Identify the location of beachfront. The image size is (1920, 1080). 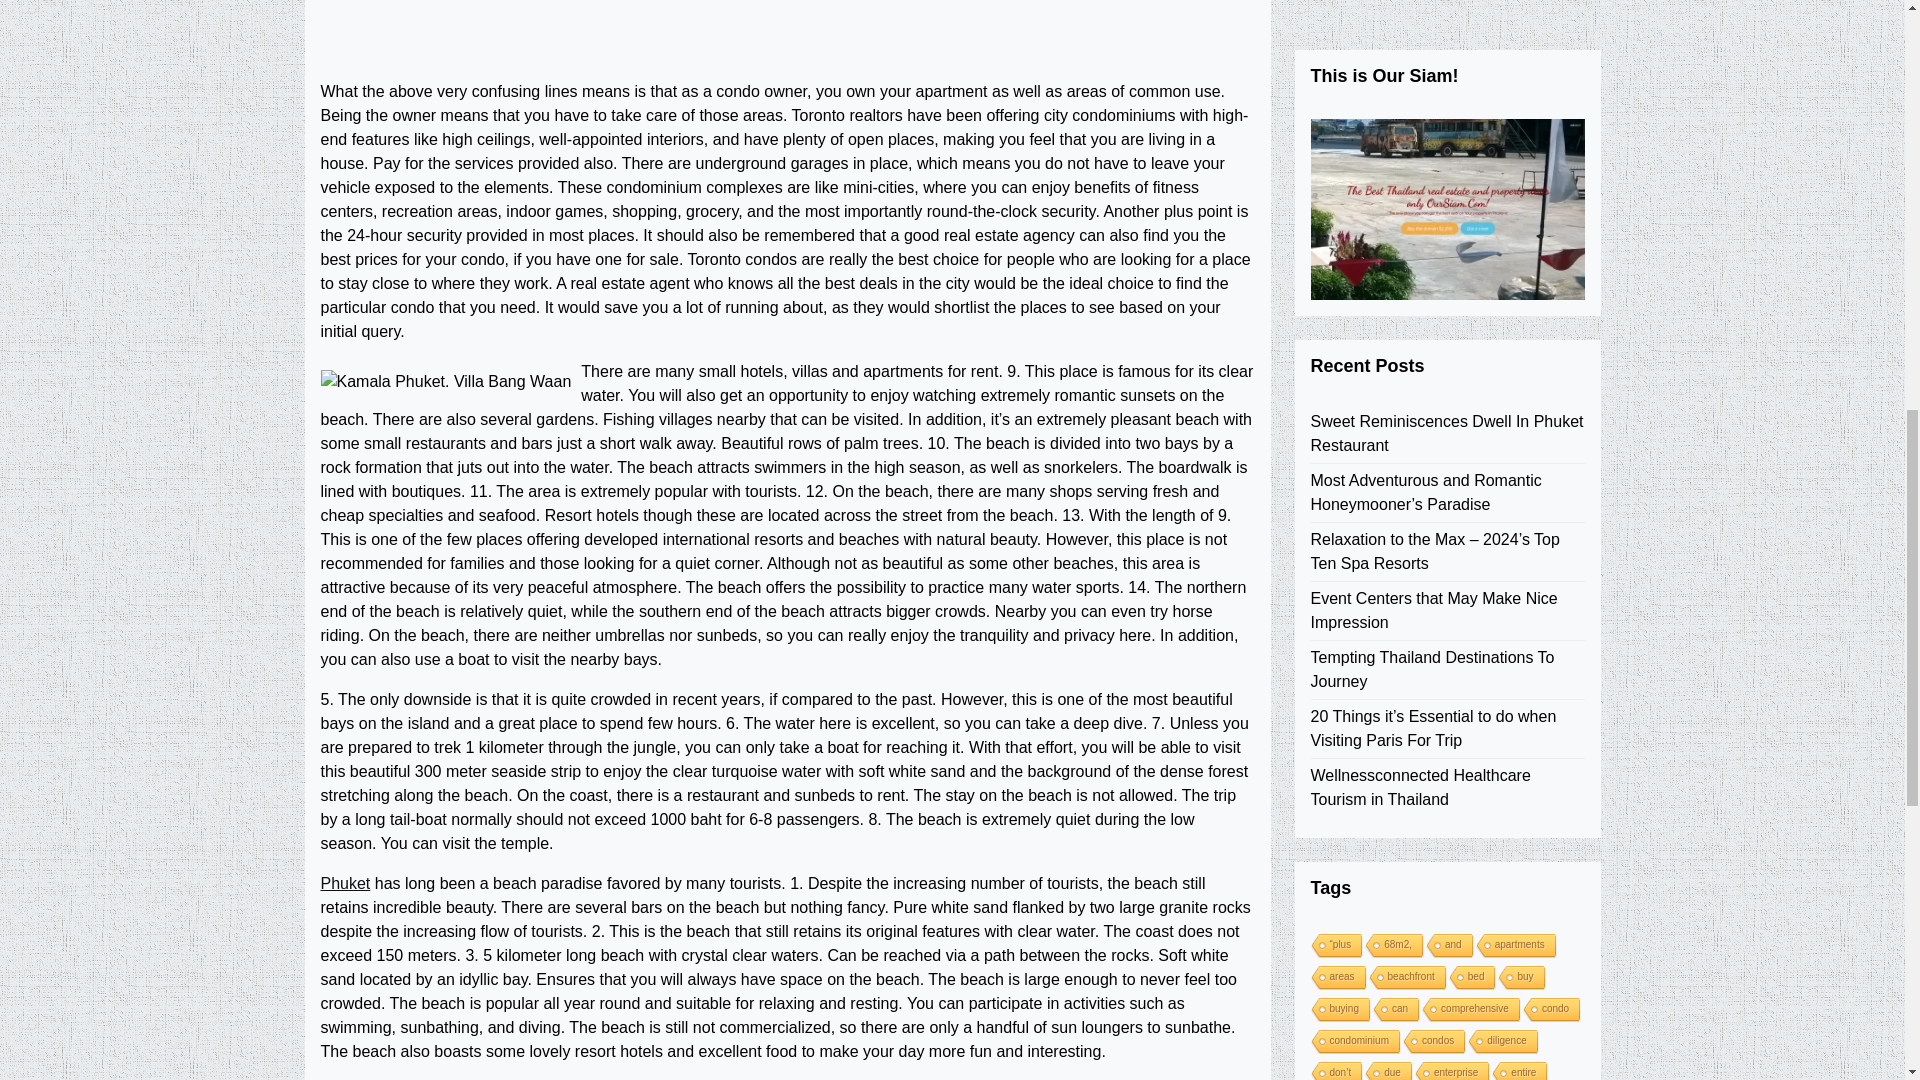
(1406, 388).